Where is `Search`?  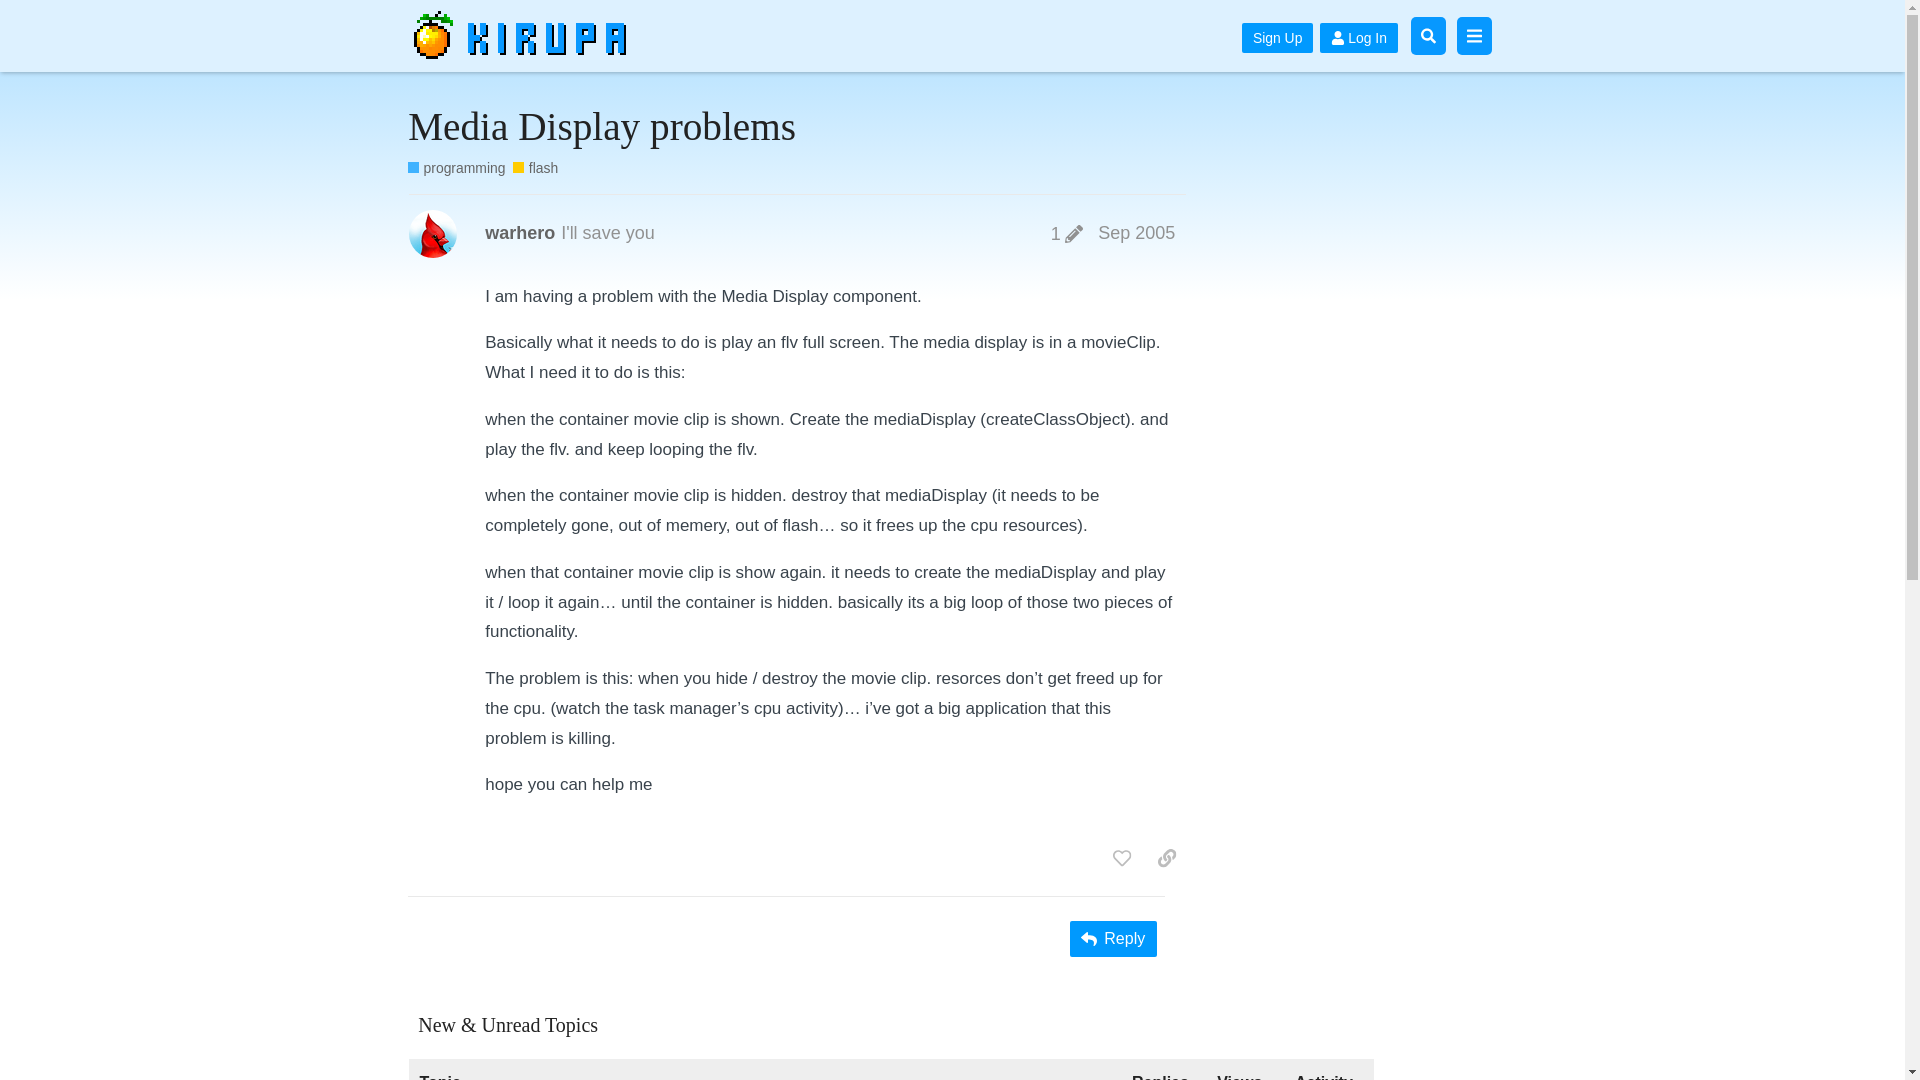 Search is located at coordinates (1428, 35).